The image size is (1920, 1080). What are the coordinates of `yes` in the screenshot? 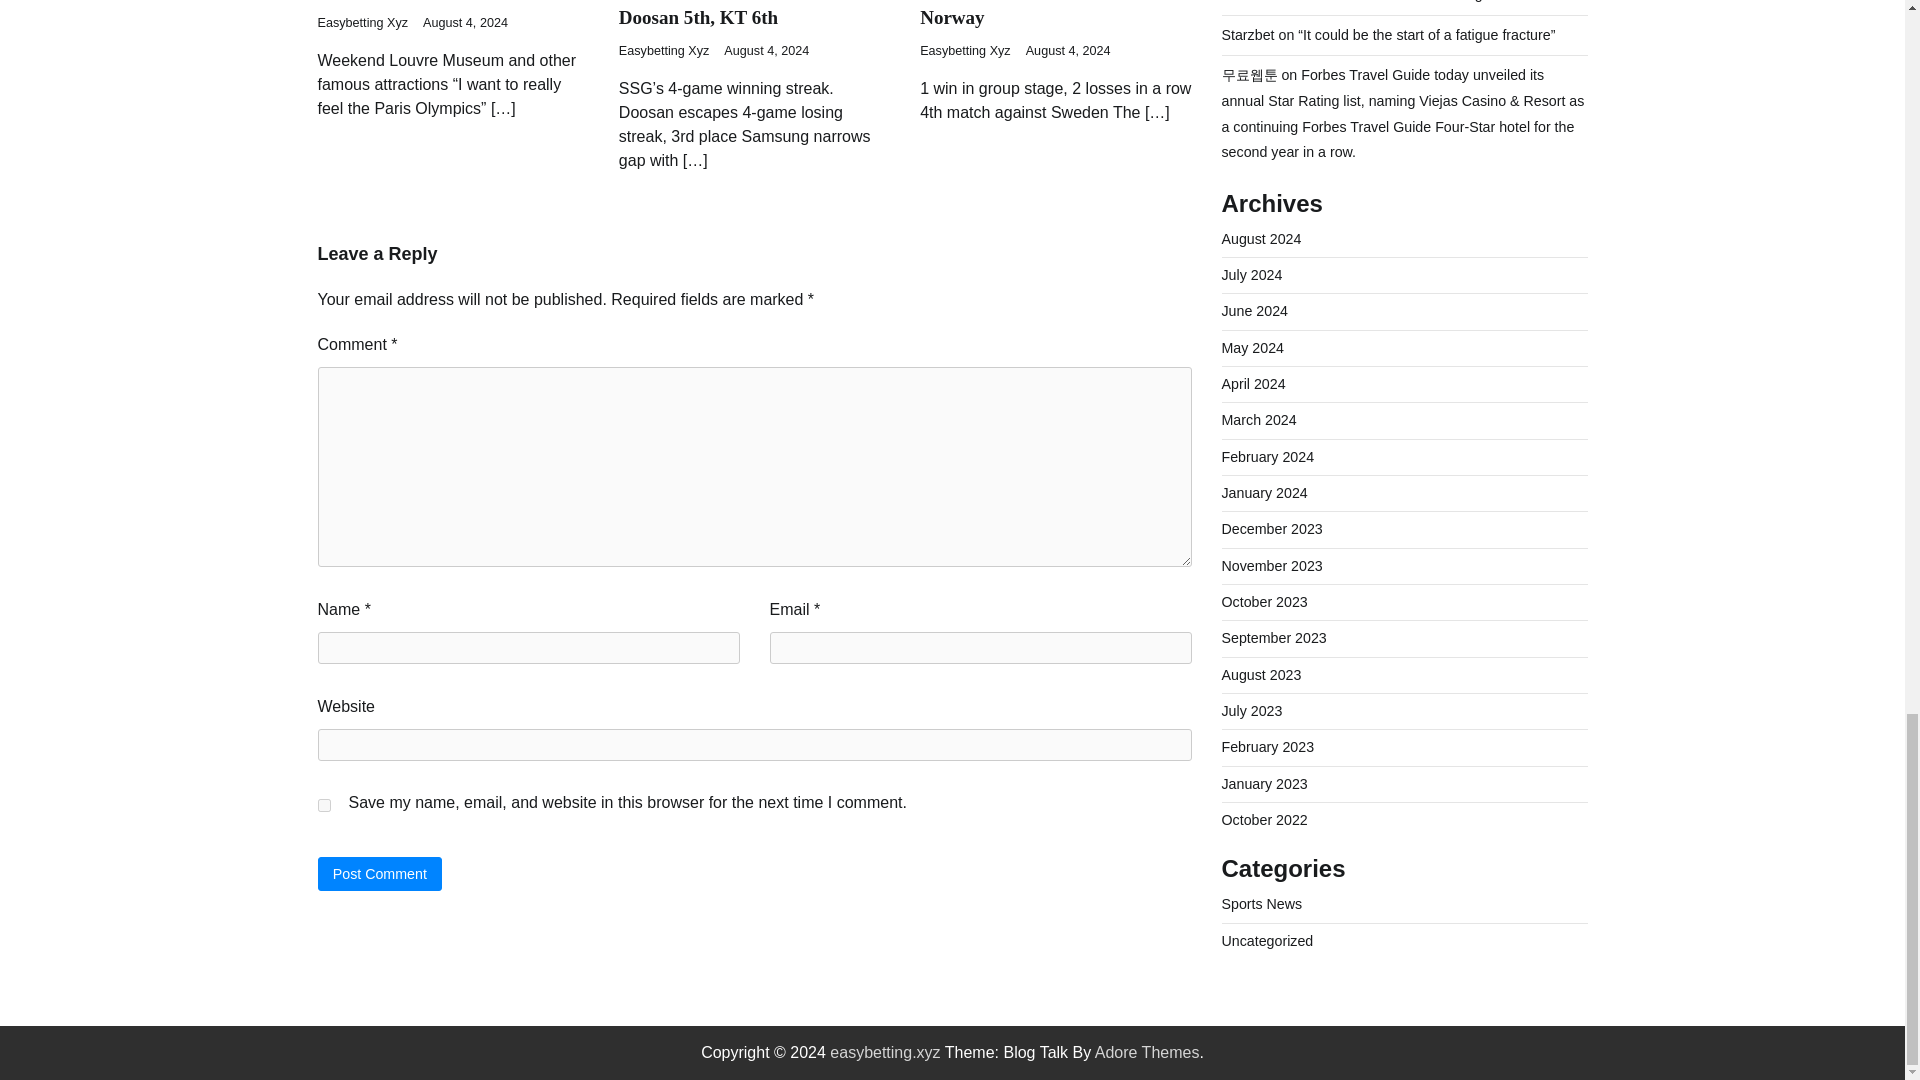 It's located at (324, 806).